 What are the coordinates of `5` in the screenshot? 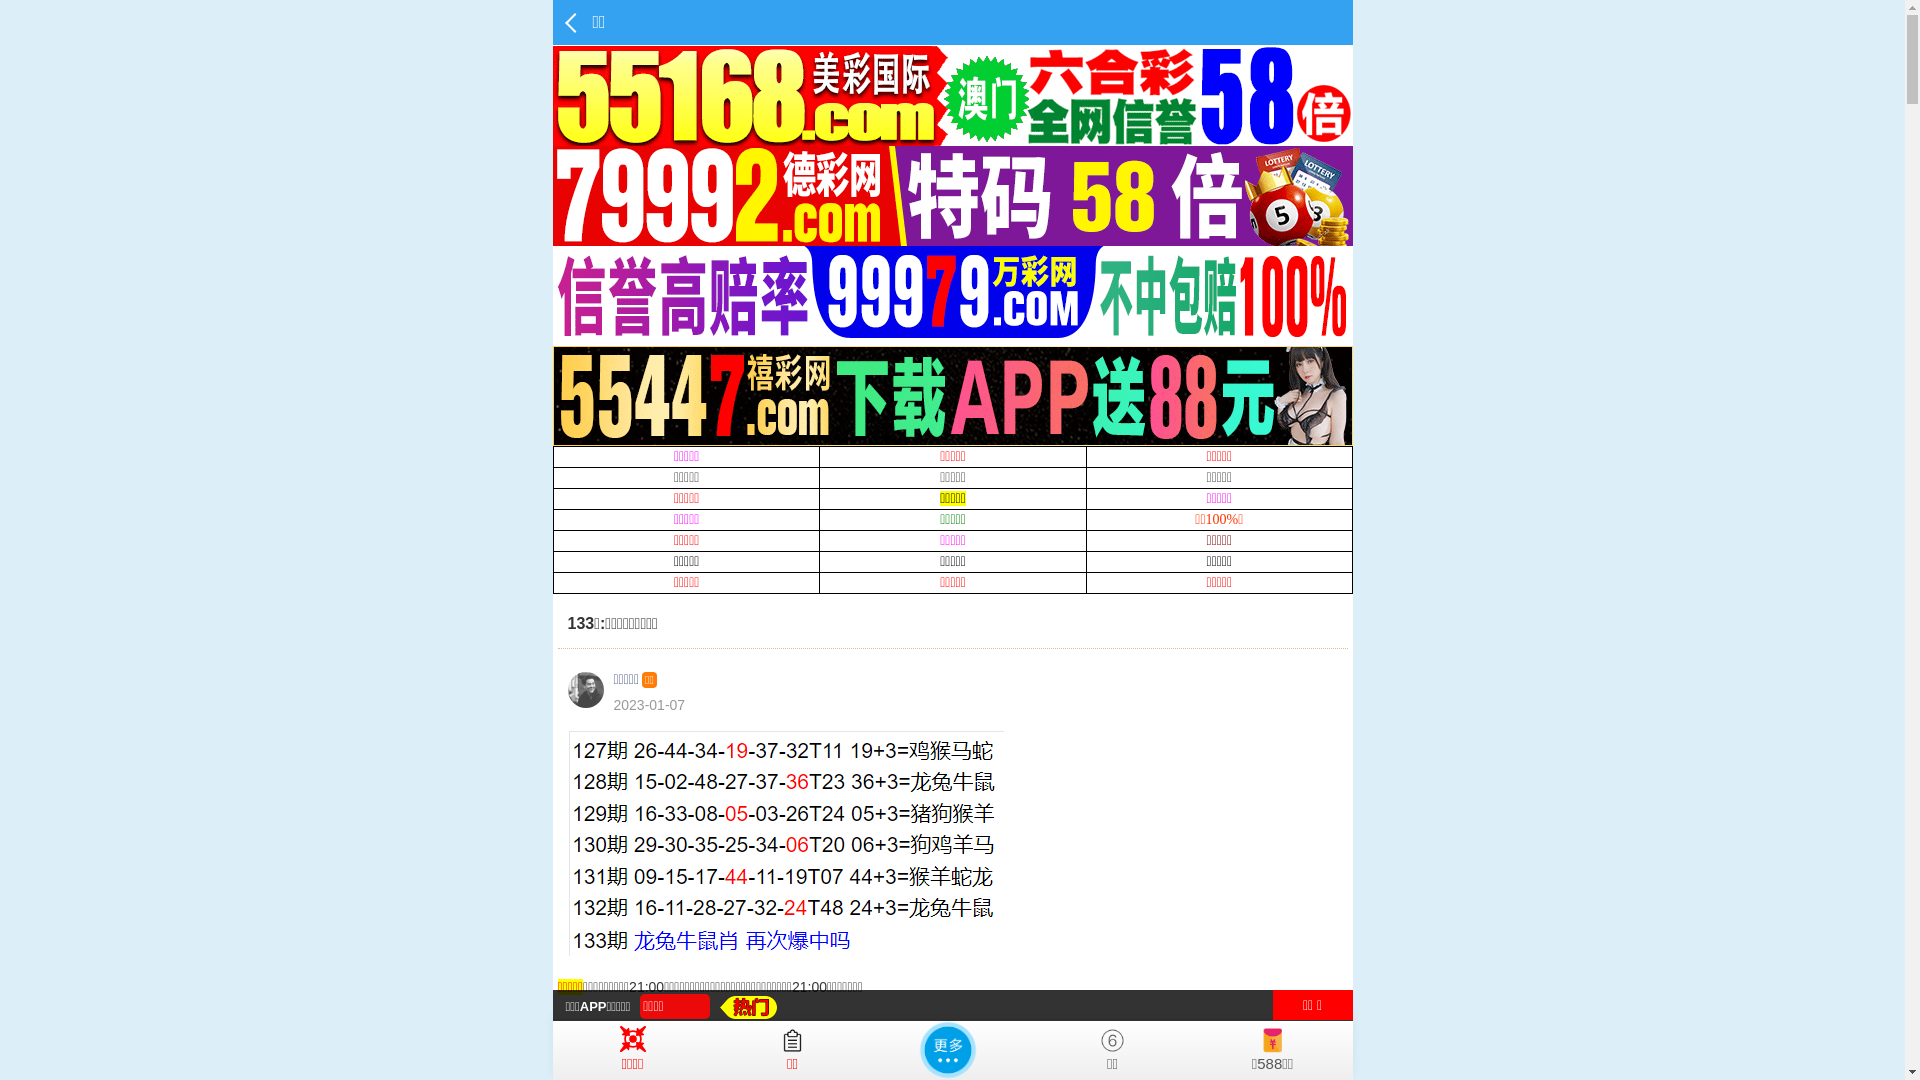 It's located at (1010, 1040).